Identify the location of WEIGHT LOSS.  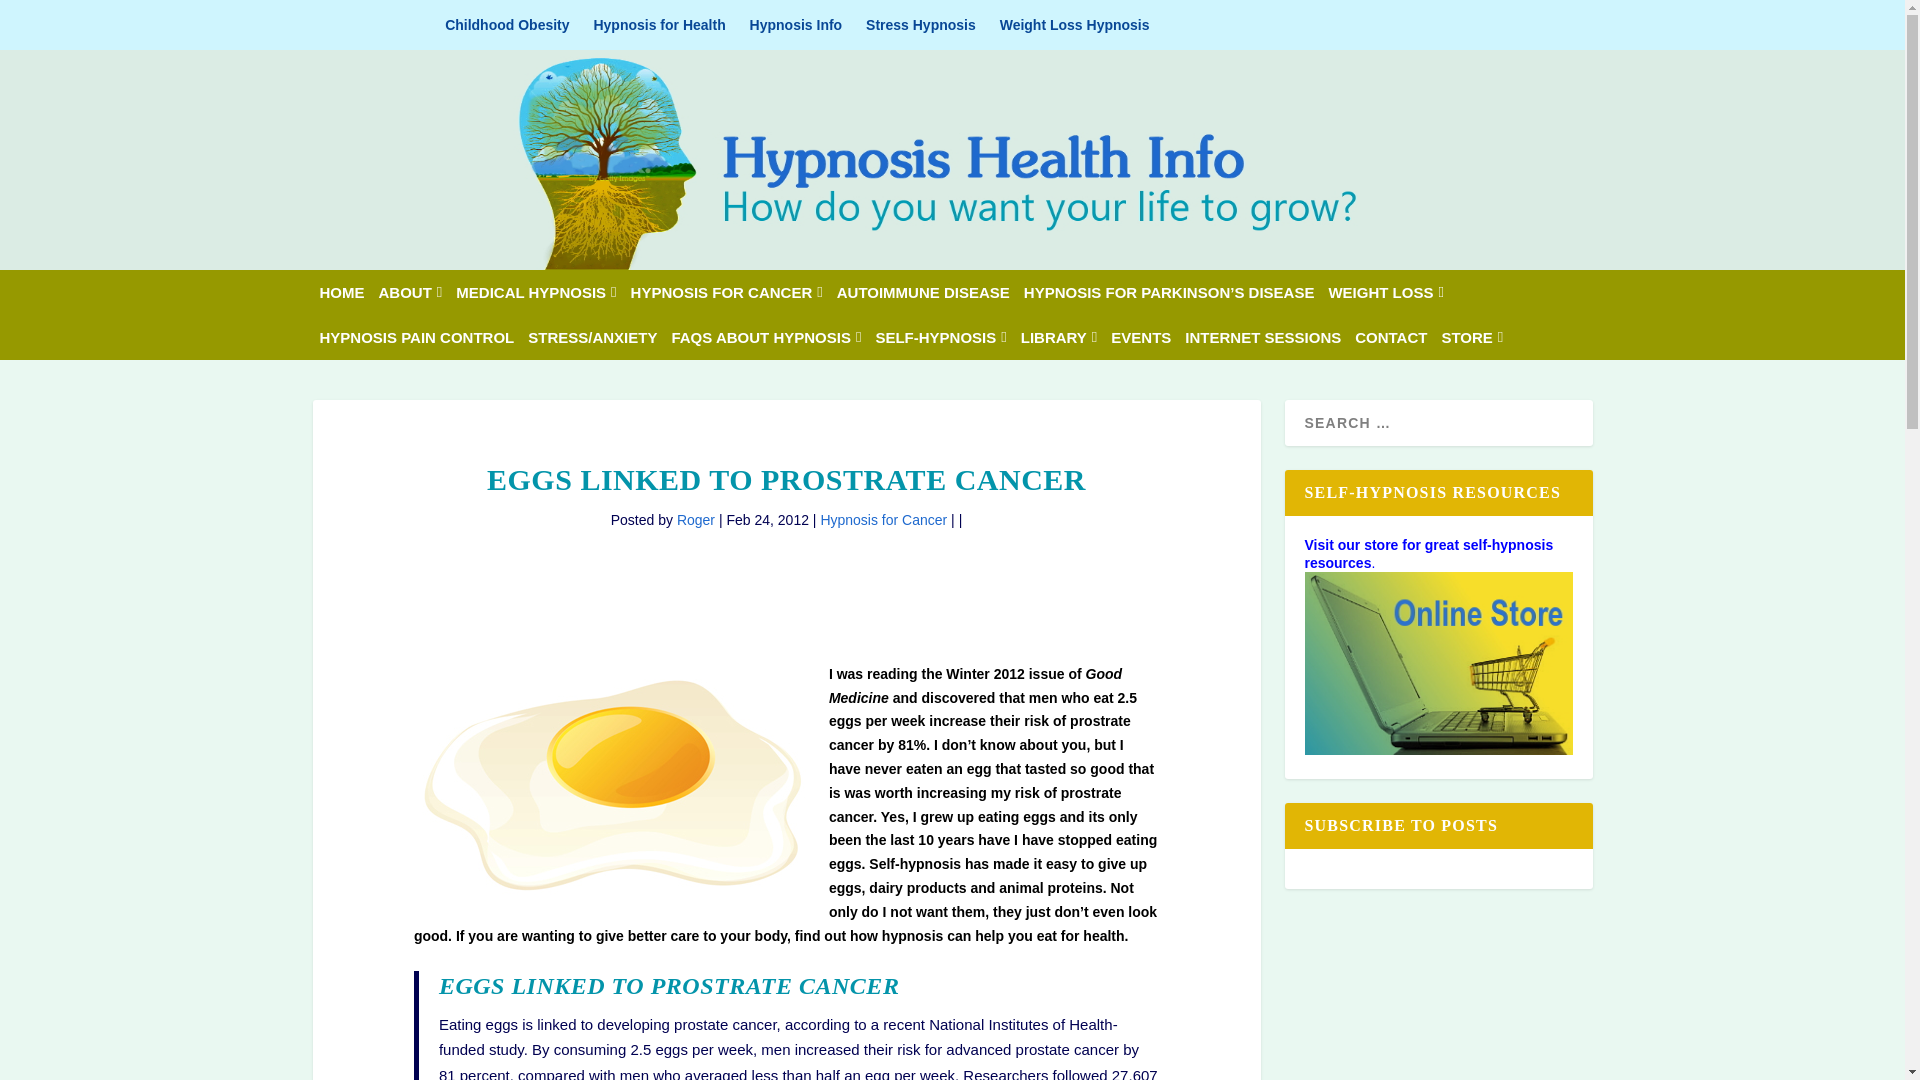
(1386, 292).